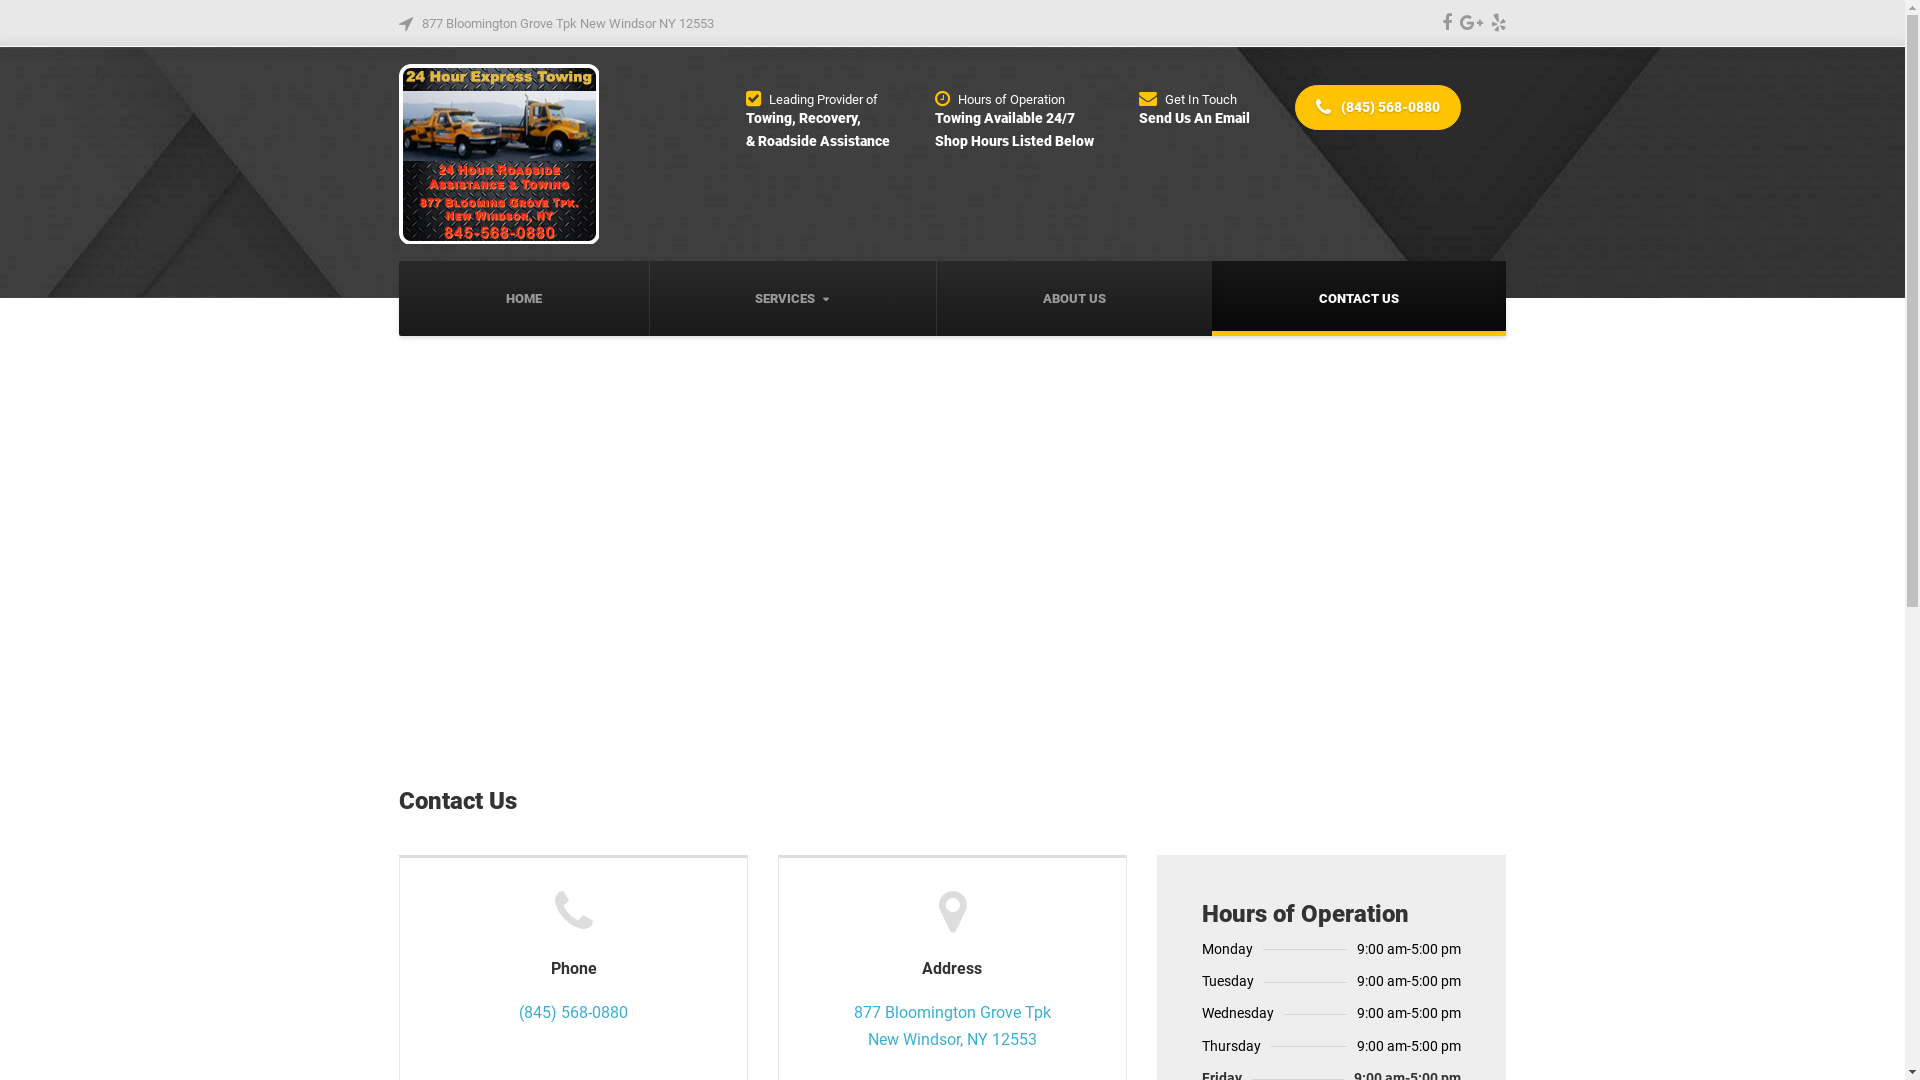  Describe the element at coordinates (1194, 107) in the screenshot. I see `Get In Touch
Send Us An Email` at that location.